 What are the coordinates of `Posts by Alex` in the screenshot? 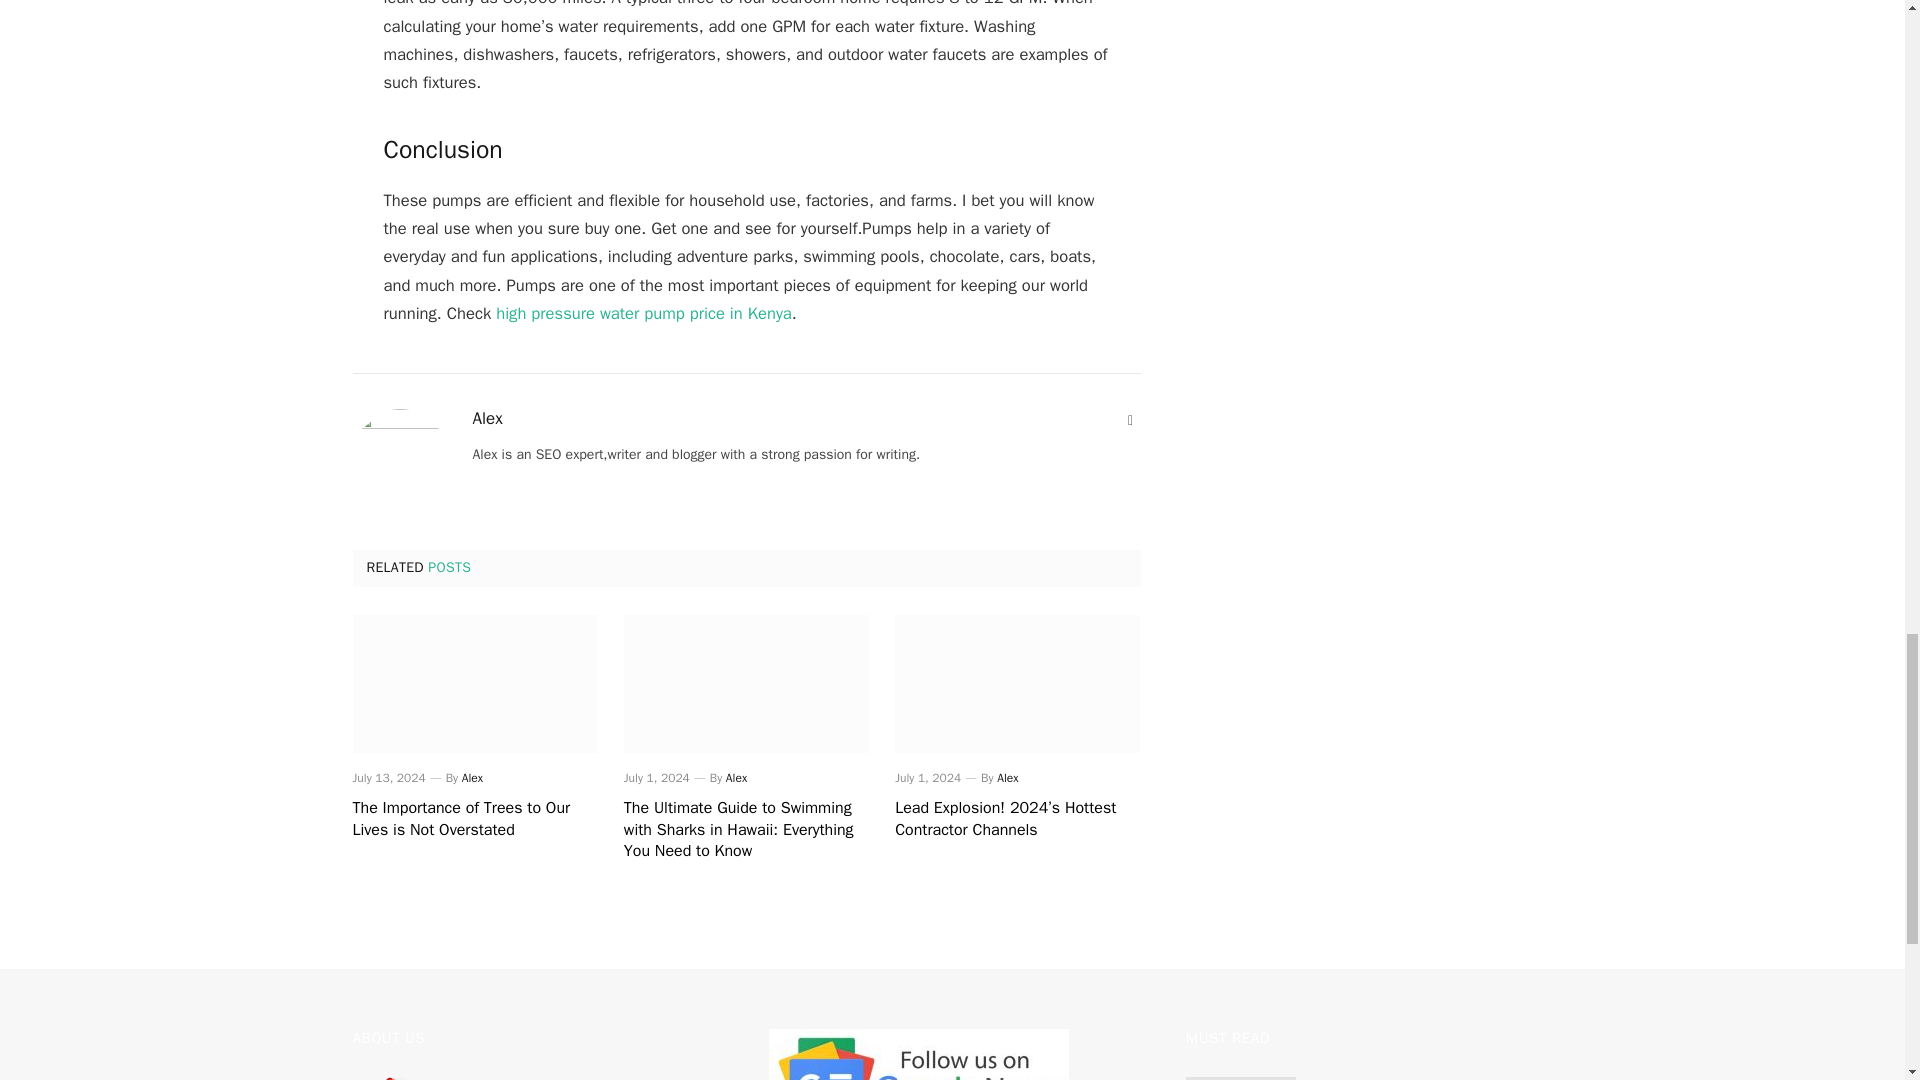 It's located at (472, 778).